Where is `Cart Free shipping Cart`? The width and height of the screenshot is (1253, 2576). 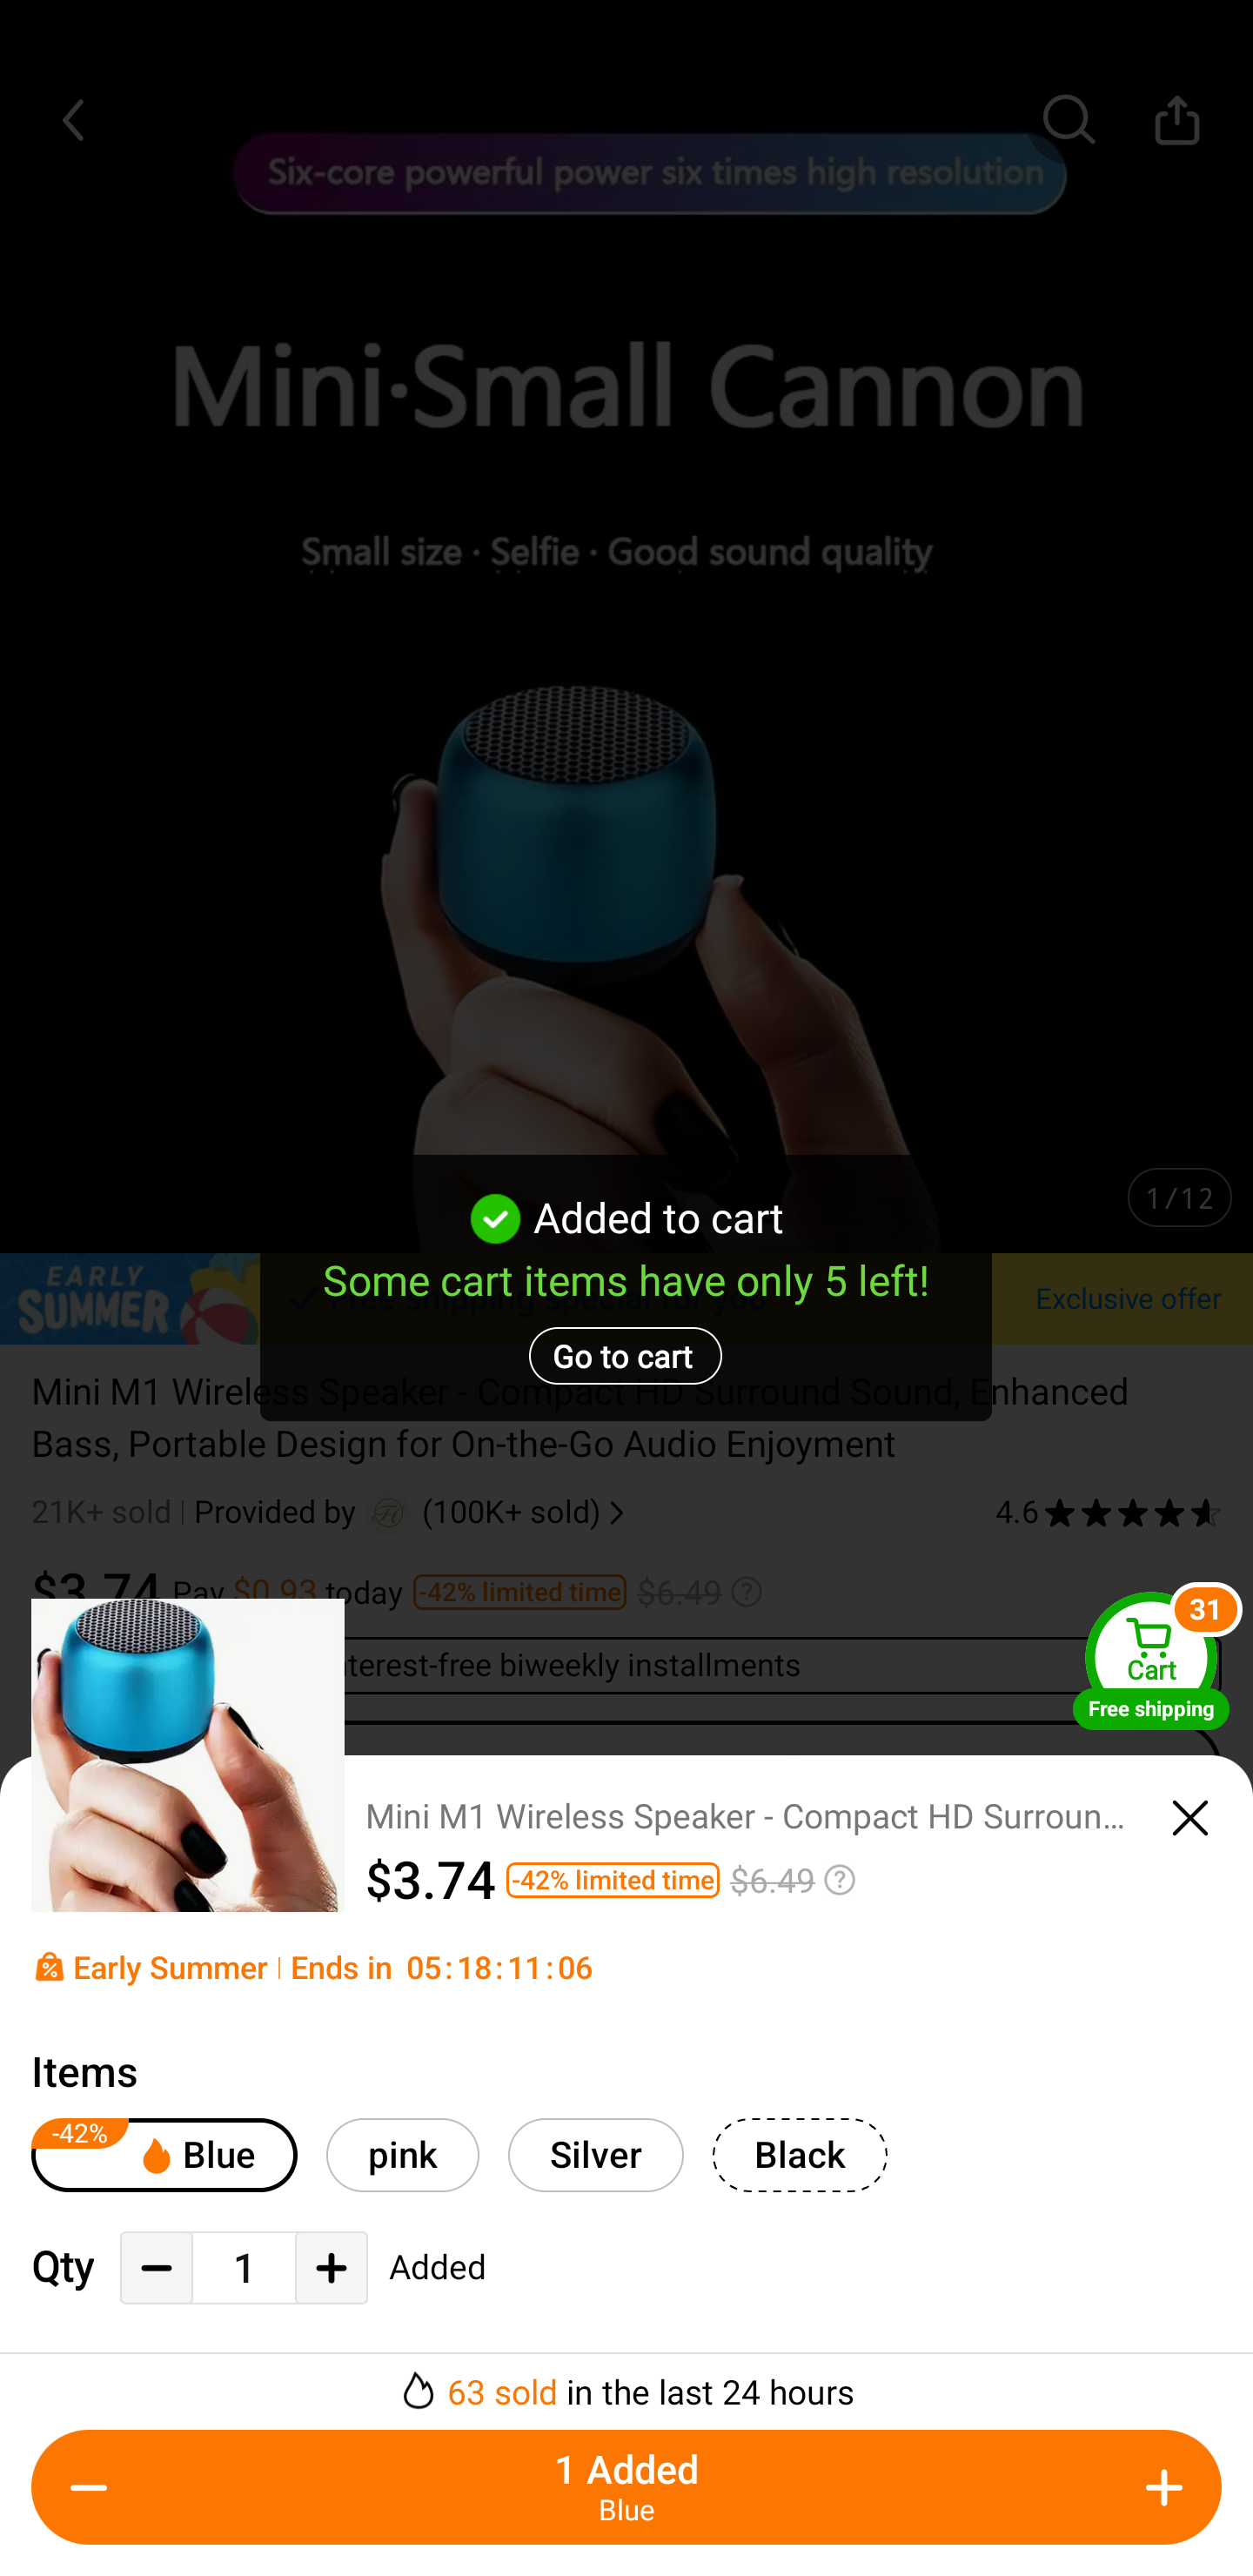
Cart Free shipping Cart is located at coordinates (1151, 1660).